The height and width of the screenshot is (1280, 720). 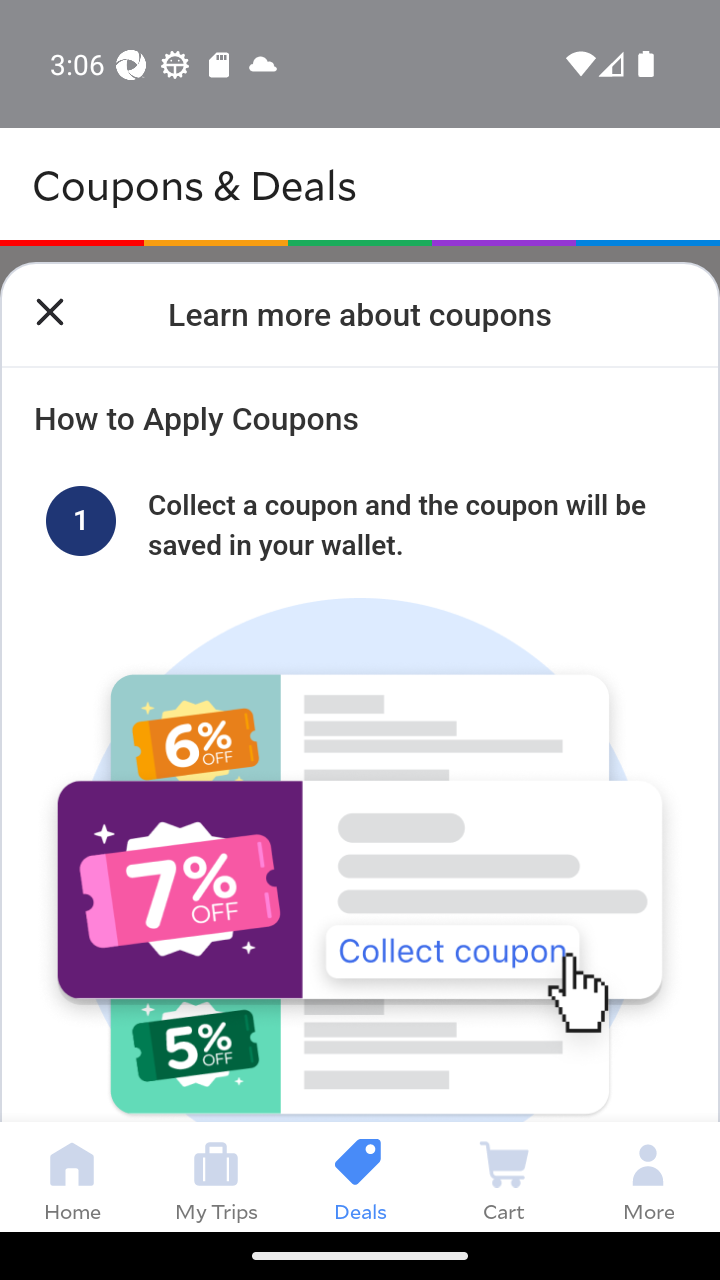 I want to click on Home, so click(x=72, y=1176).